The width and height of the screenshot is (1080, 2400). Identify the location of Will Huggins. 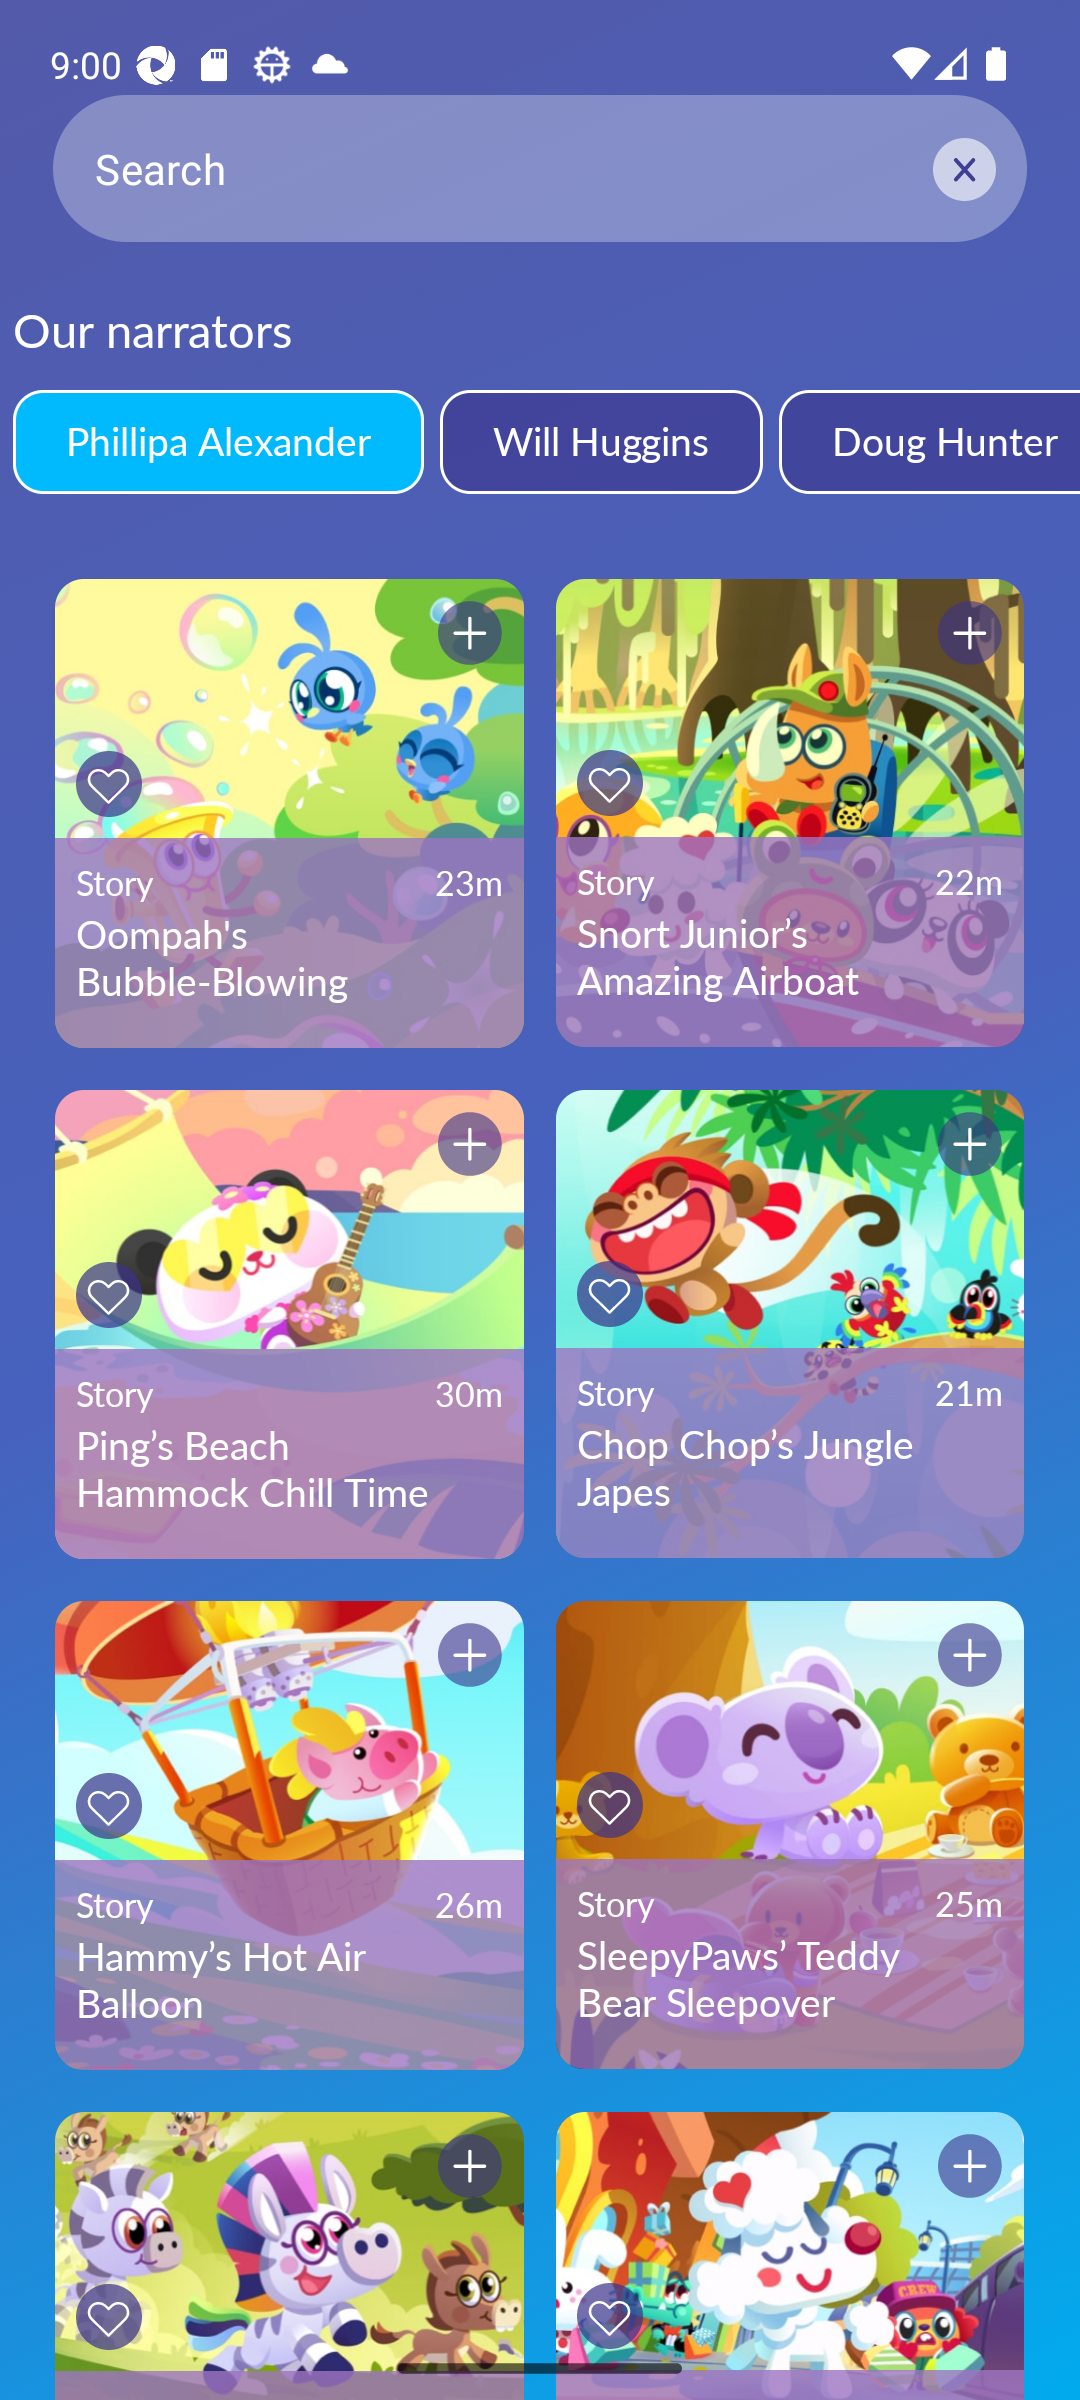
(600, 441).